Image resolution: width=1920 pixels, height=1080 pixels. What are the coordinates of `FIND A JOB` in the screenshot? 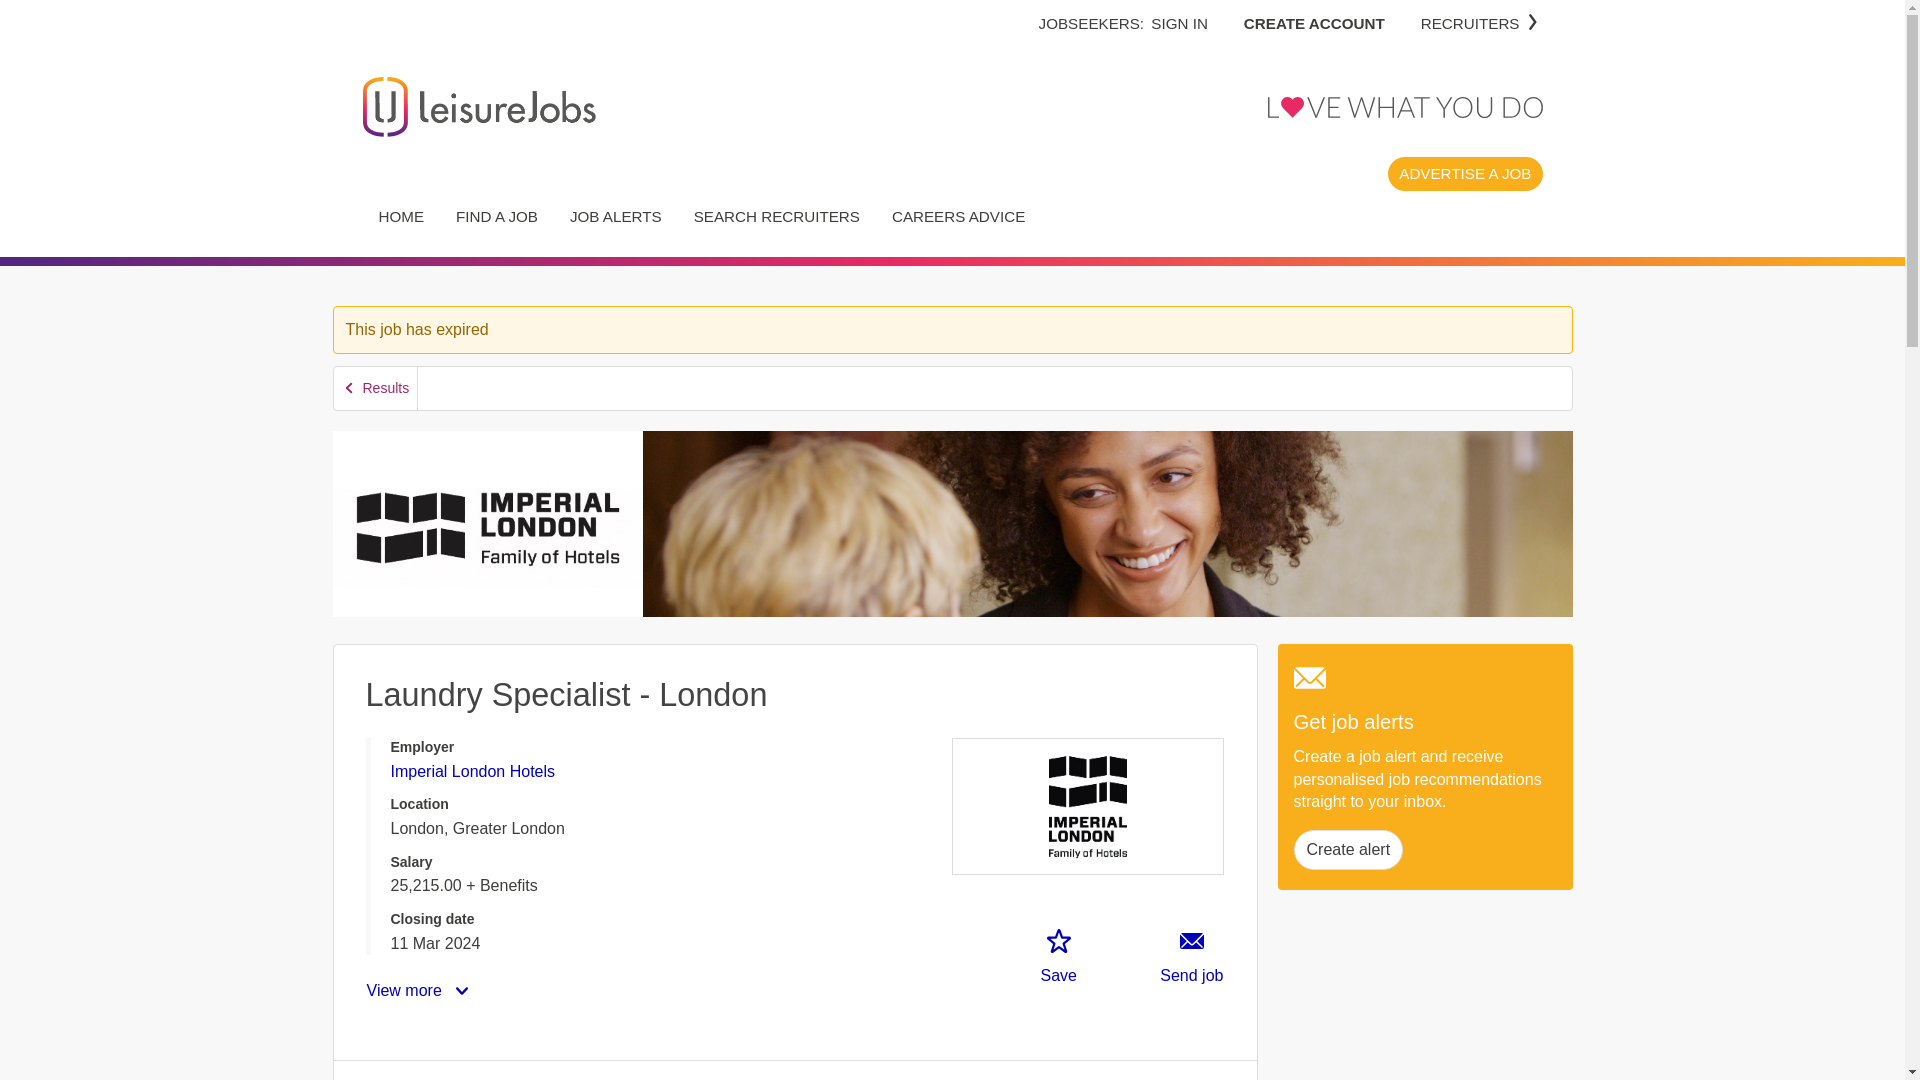 It's located at (496, 216).